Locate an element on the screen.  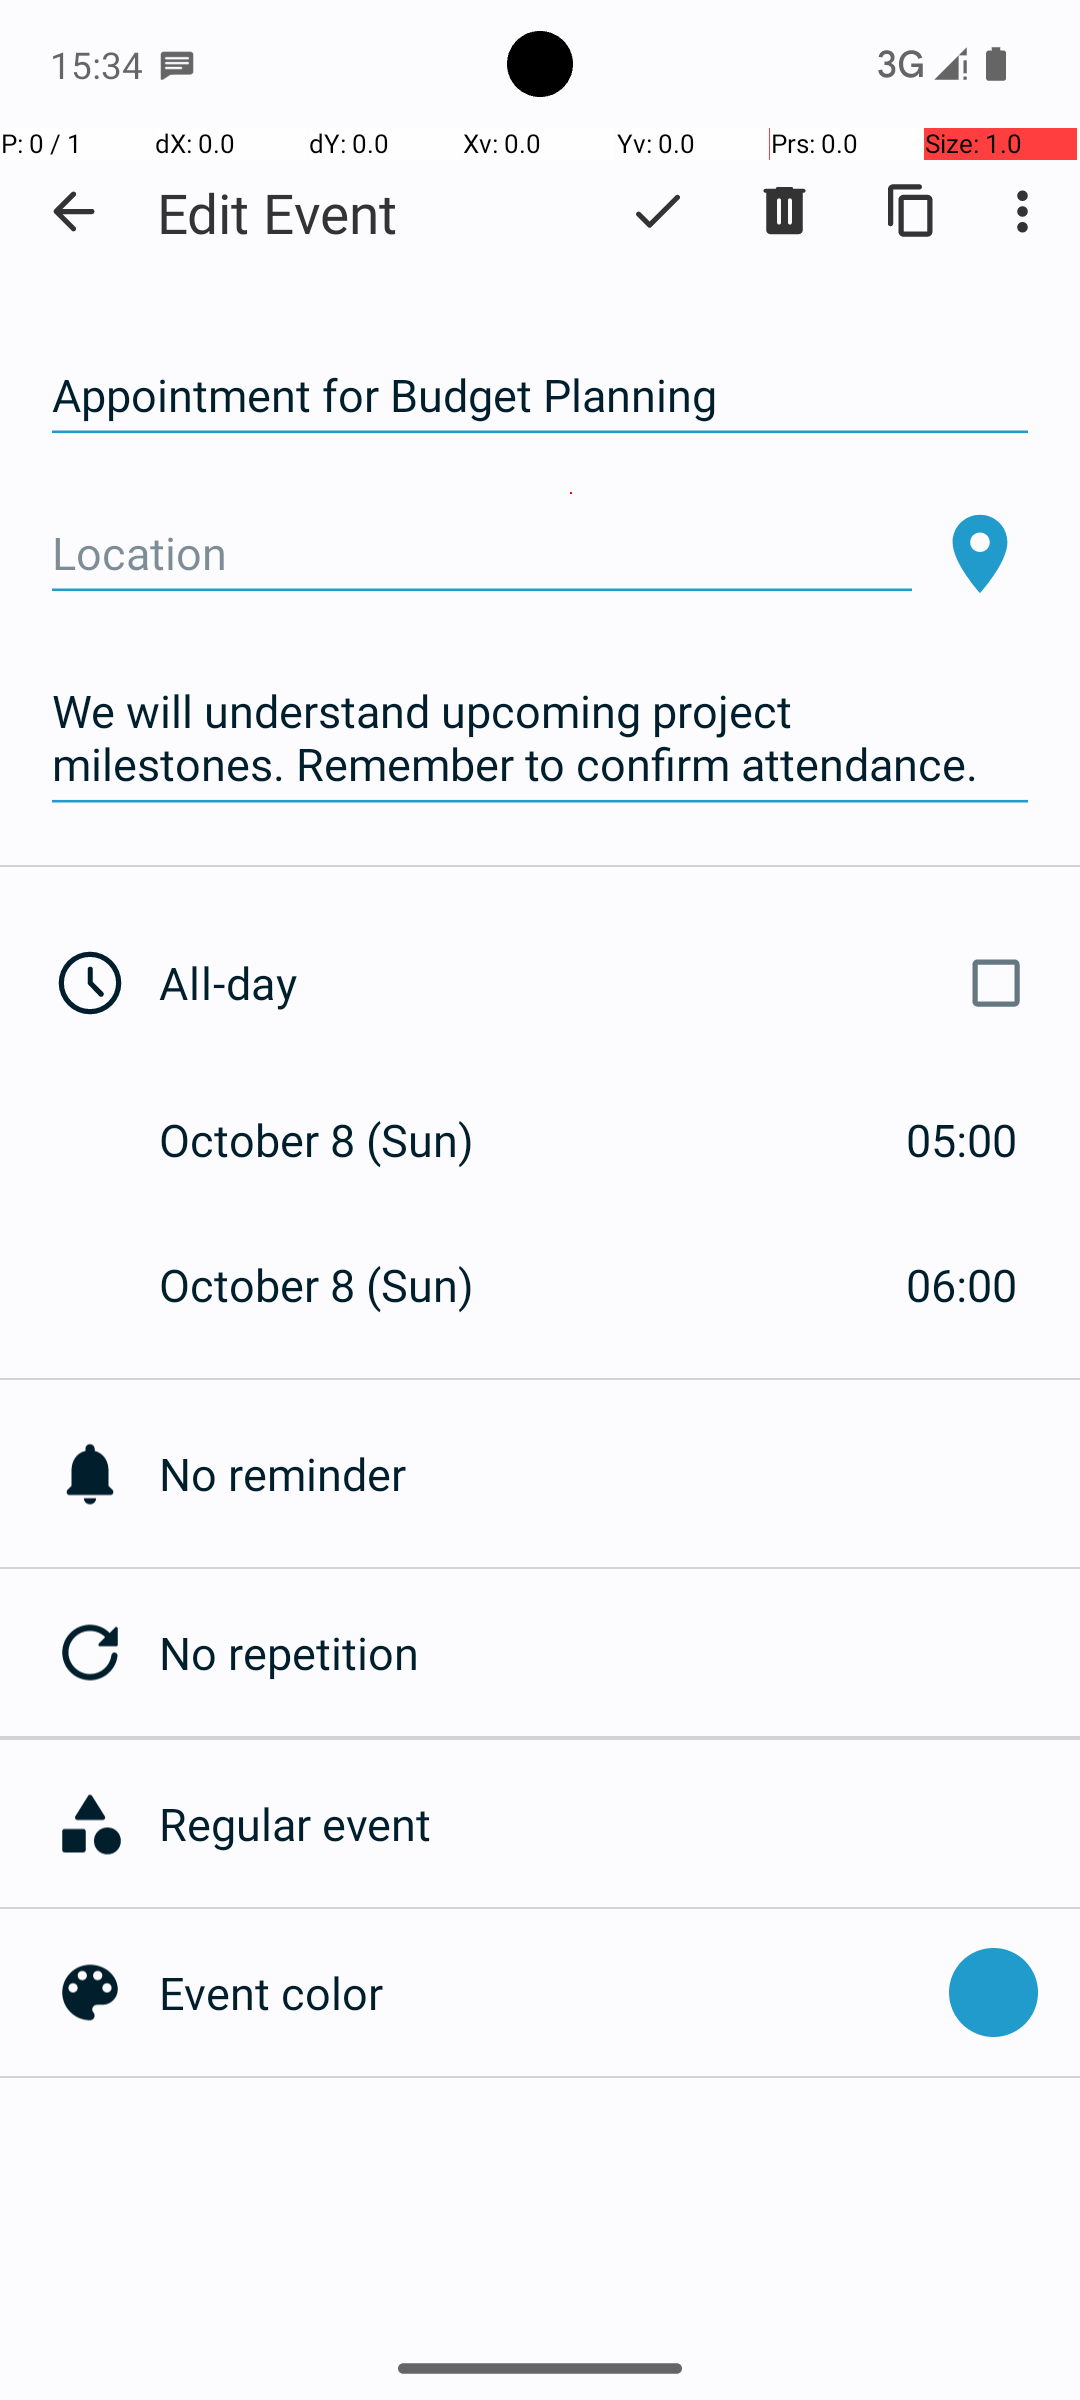
No reminder is located at coordinates (620, 1474).